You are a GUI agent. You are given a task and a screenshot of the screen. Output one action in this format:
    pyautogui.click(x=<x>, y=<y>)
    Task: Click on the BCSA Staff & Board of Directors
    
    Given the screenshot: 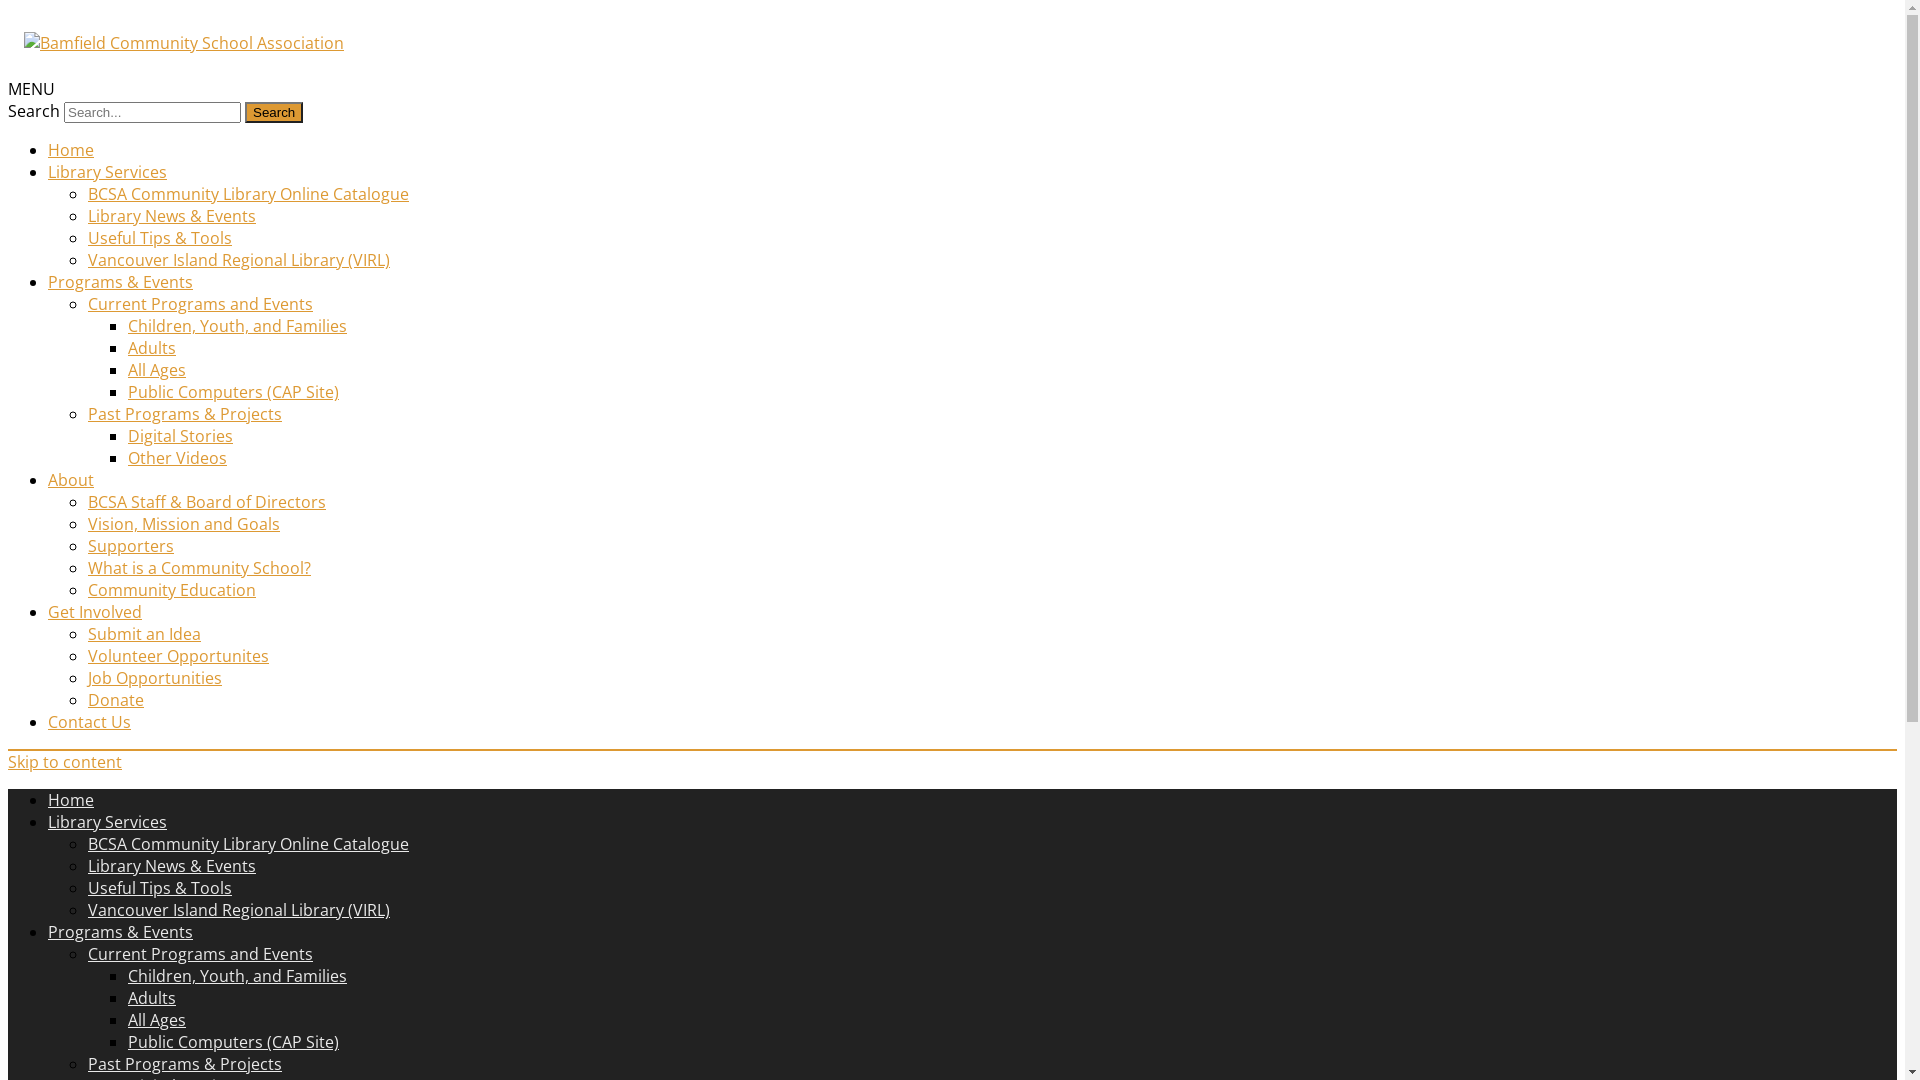 What is the action you would take?
    pyautogui.click(x=207, y=502)
    